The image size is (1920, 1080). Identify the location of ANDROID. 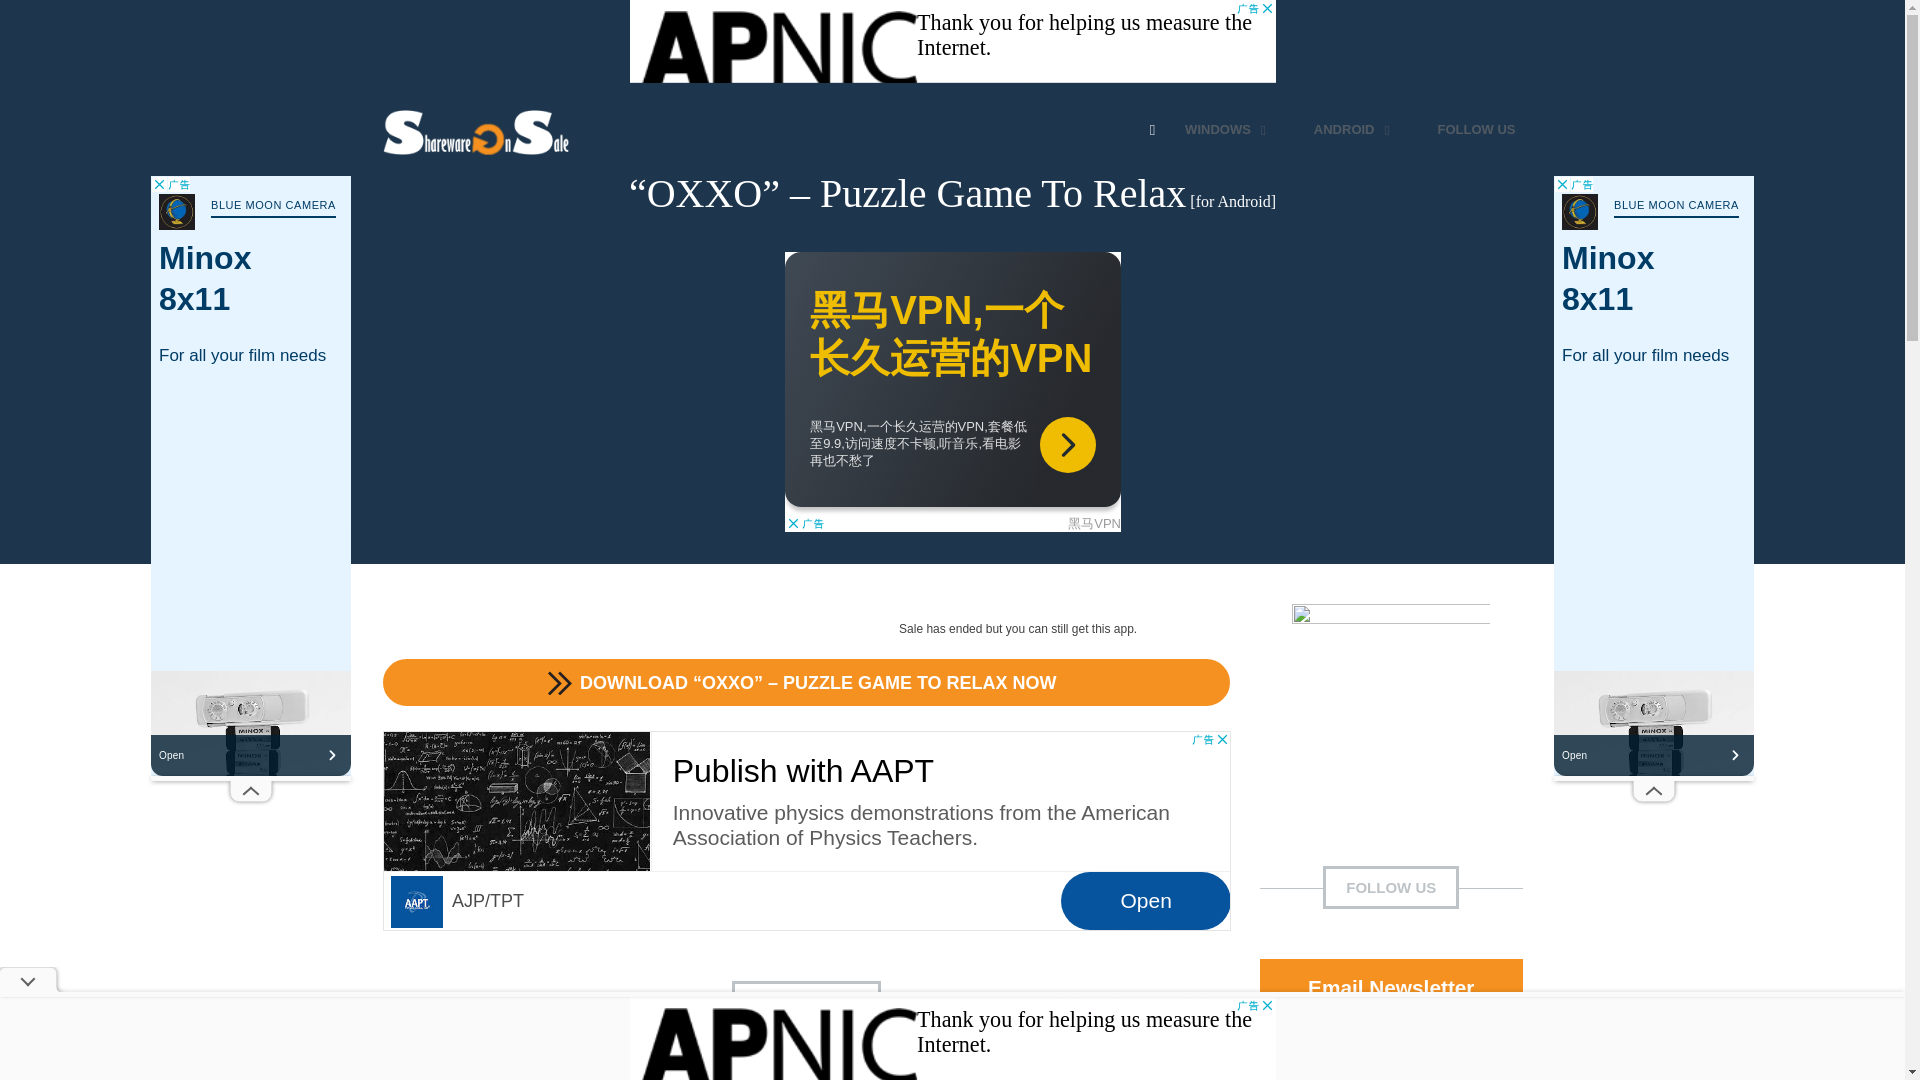
(1354, 130).